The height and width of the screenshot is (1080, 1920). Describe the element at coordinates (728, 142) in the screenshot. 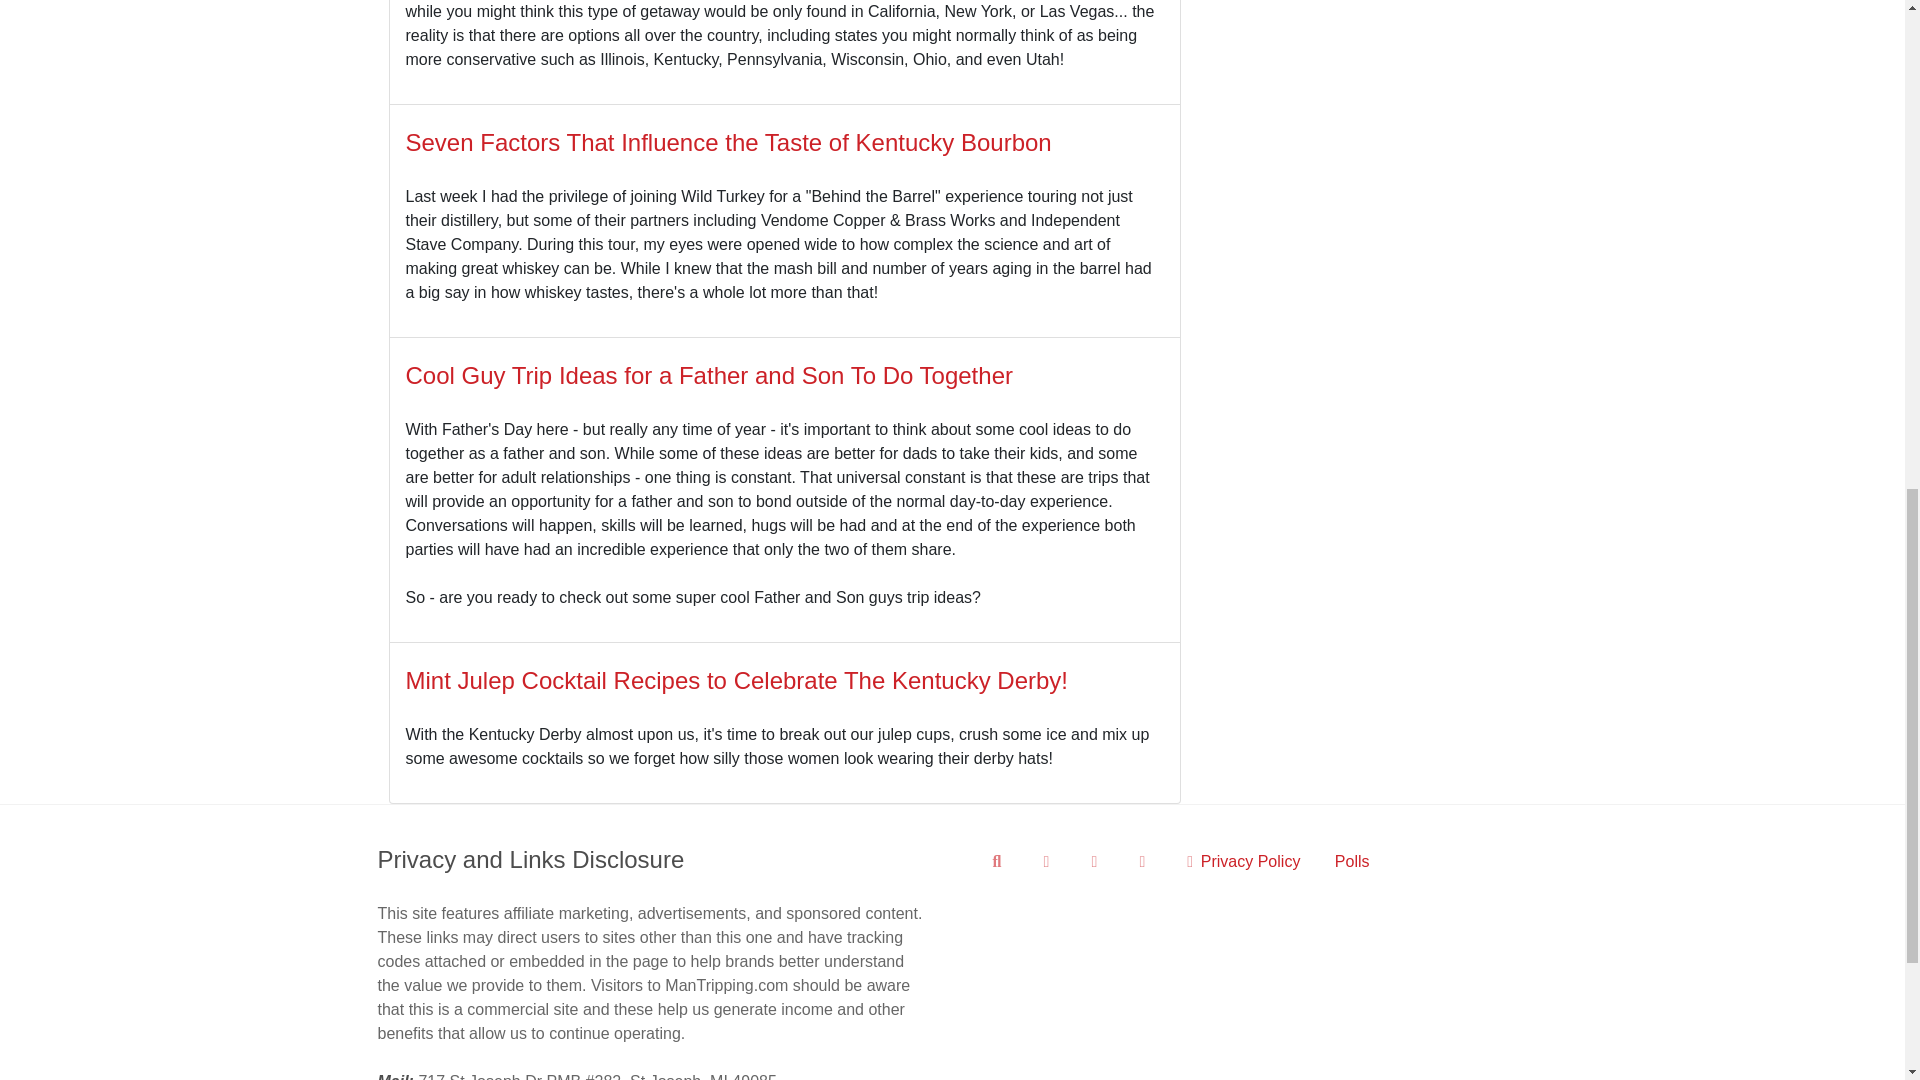

I see `Seven Factors That Influence the Taste of Kentucky Bourbon` at that location.